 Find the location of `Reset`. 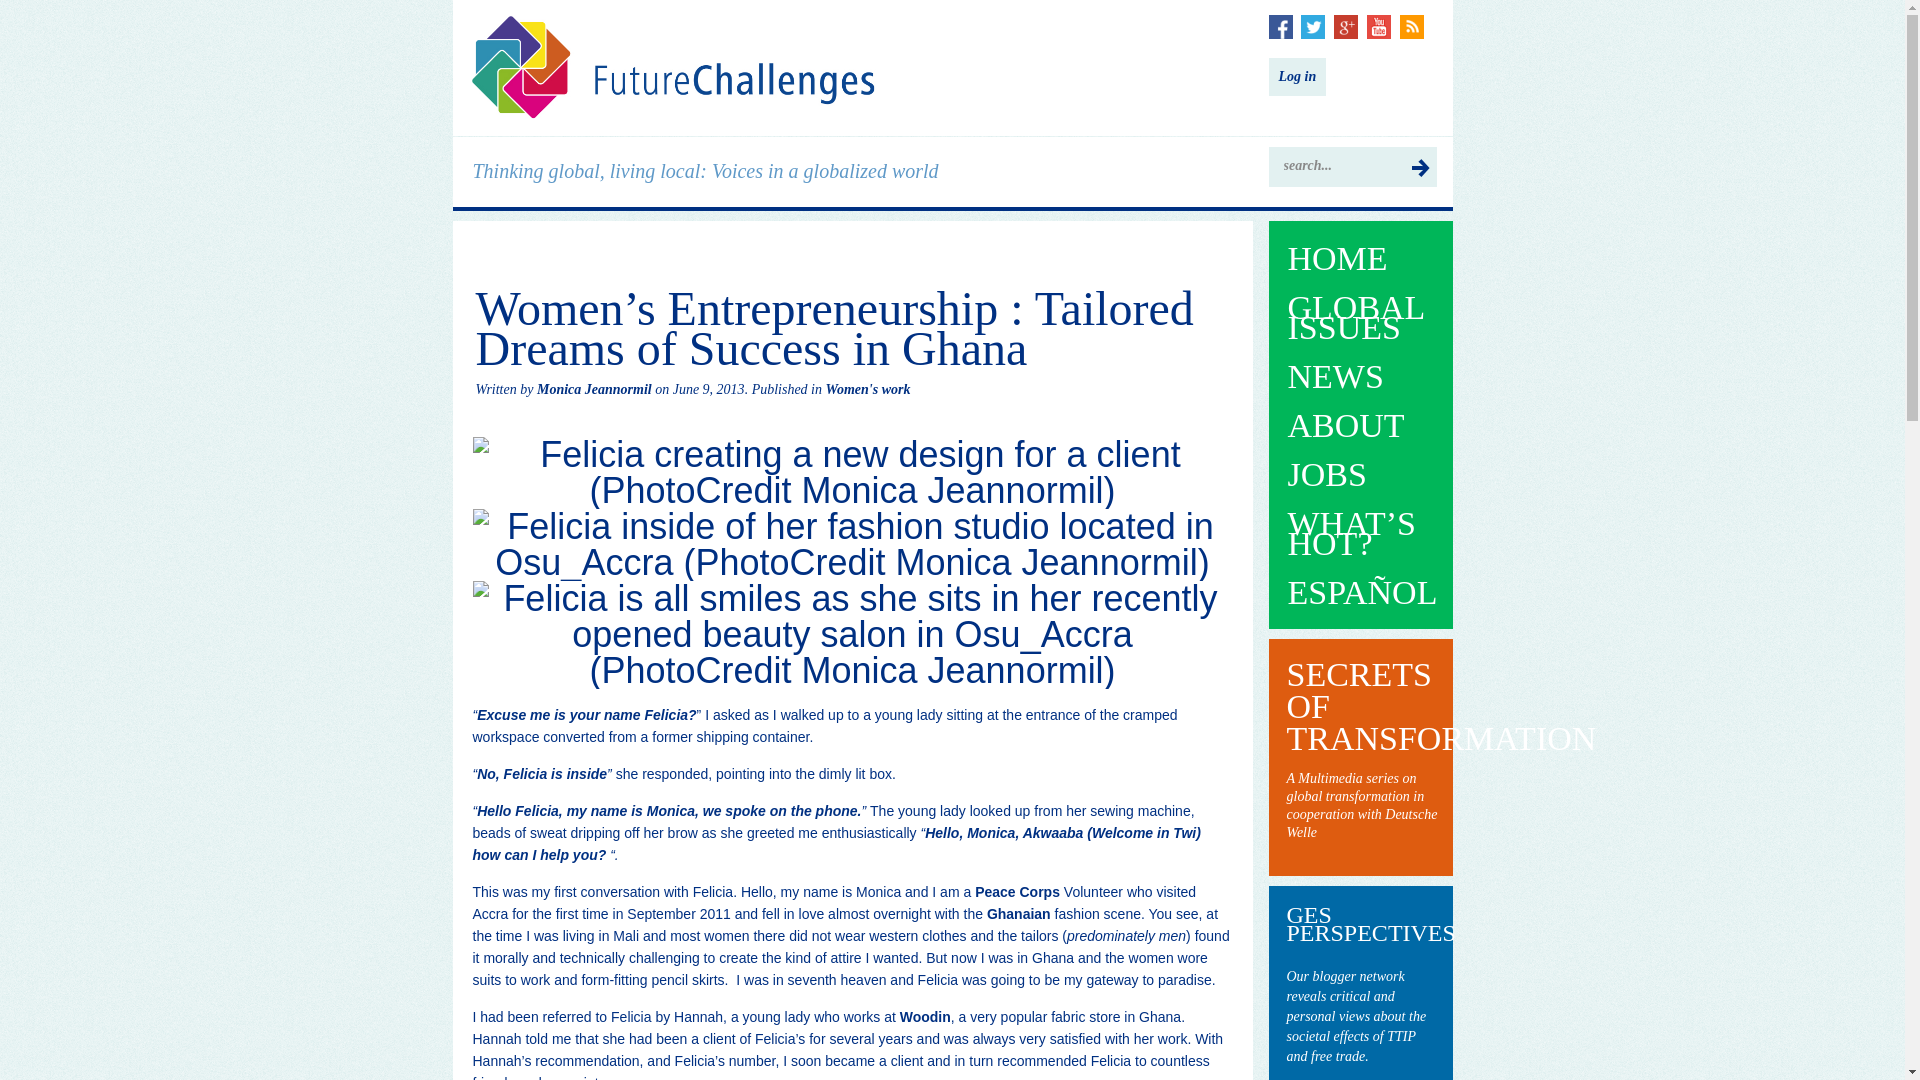

Reset is located at coordinates (4, 4).